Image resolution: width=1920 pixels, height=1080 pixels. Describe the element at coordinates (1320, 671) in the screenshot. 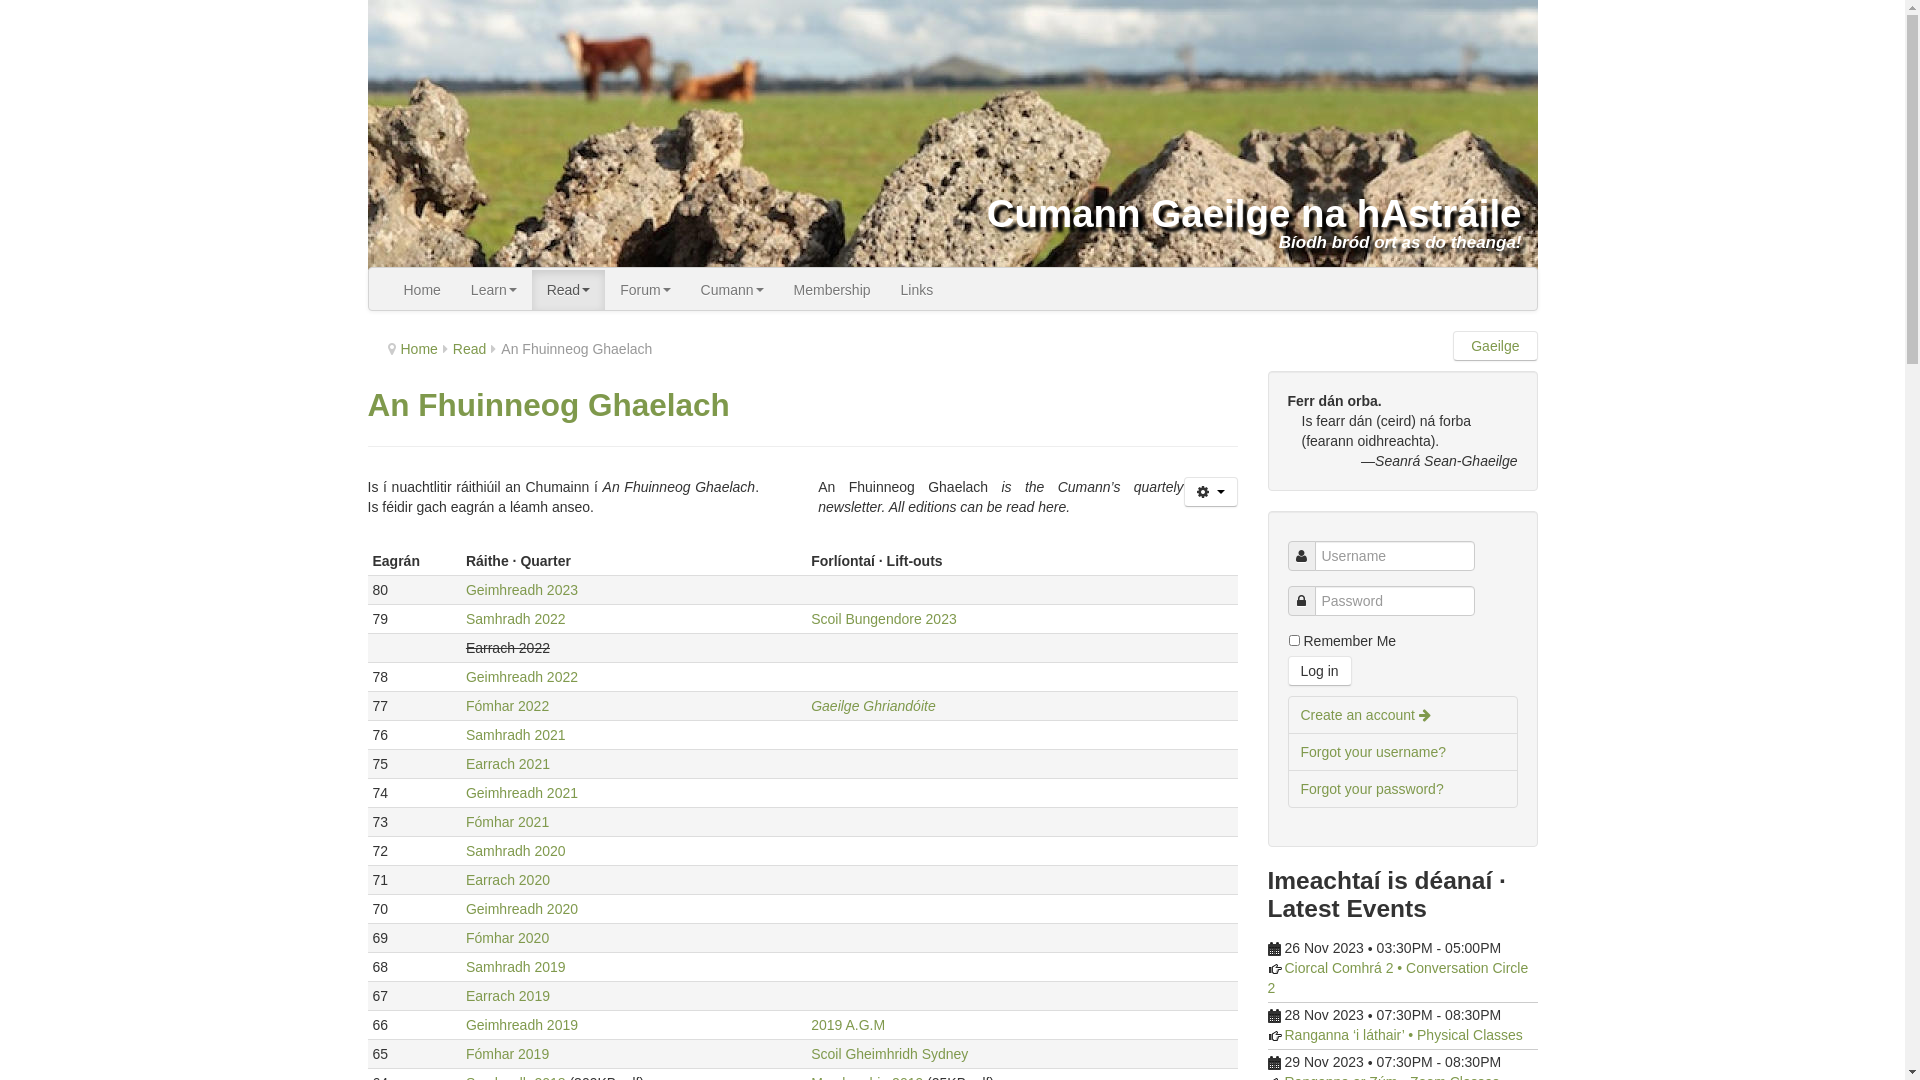

I see `Log in` at that location.